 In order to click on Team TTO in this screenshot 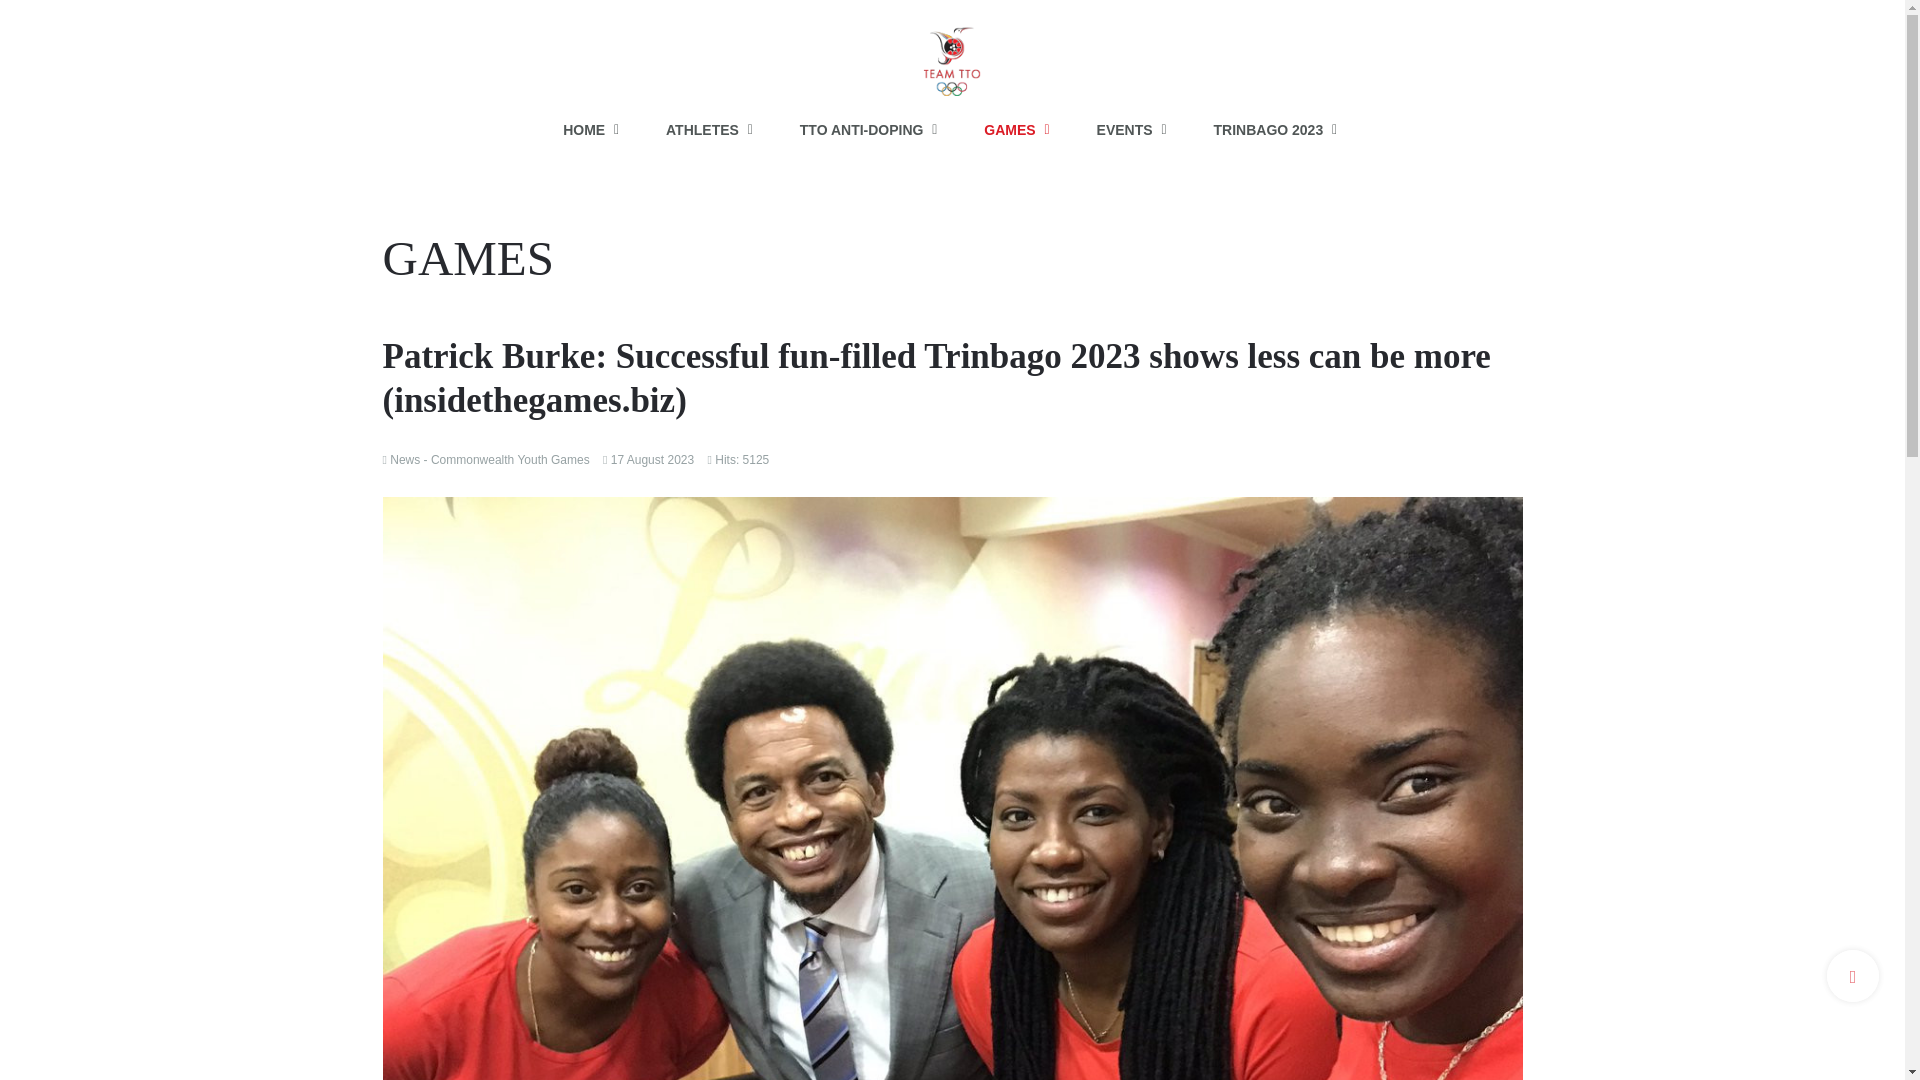, I will do `click(952, 51)`.